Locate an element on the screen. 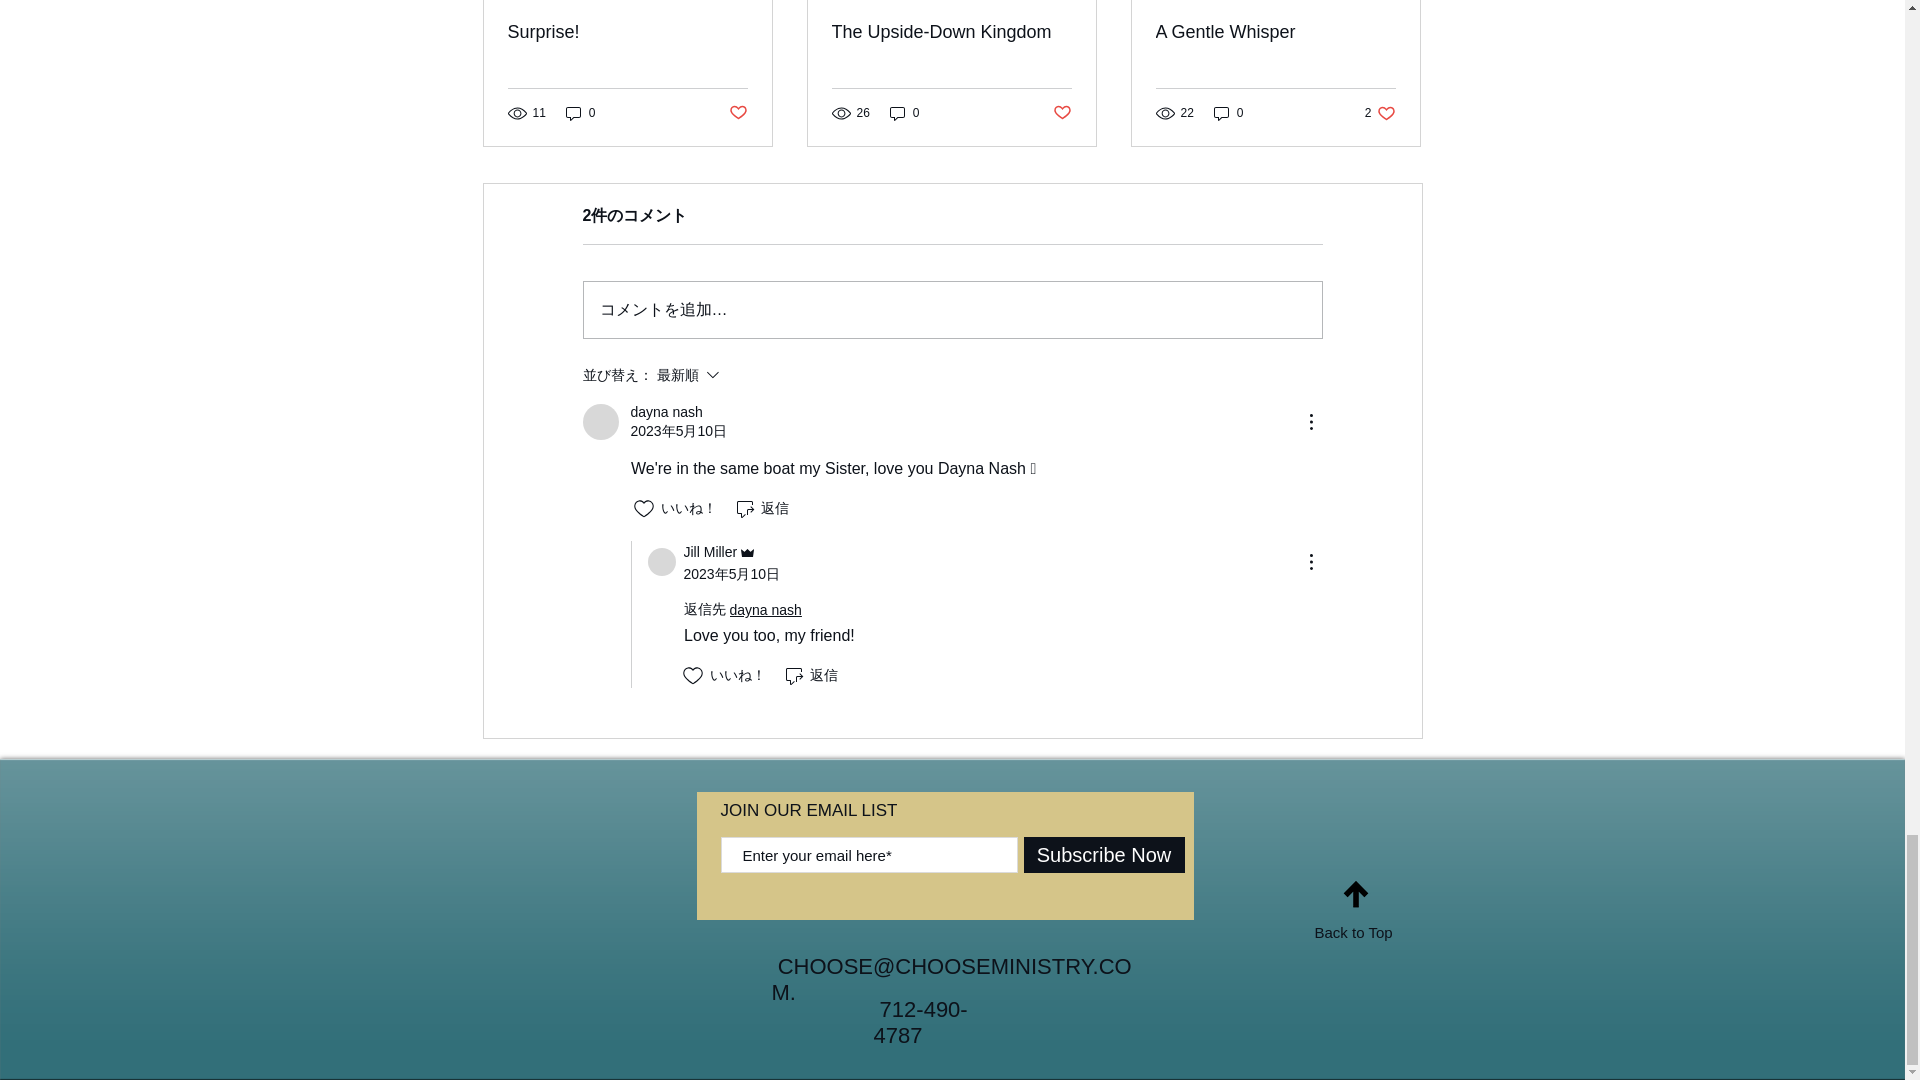 This screenshot has height=1080, width=1920. Post not marked as liked is located at coordinates (628, 32).